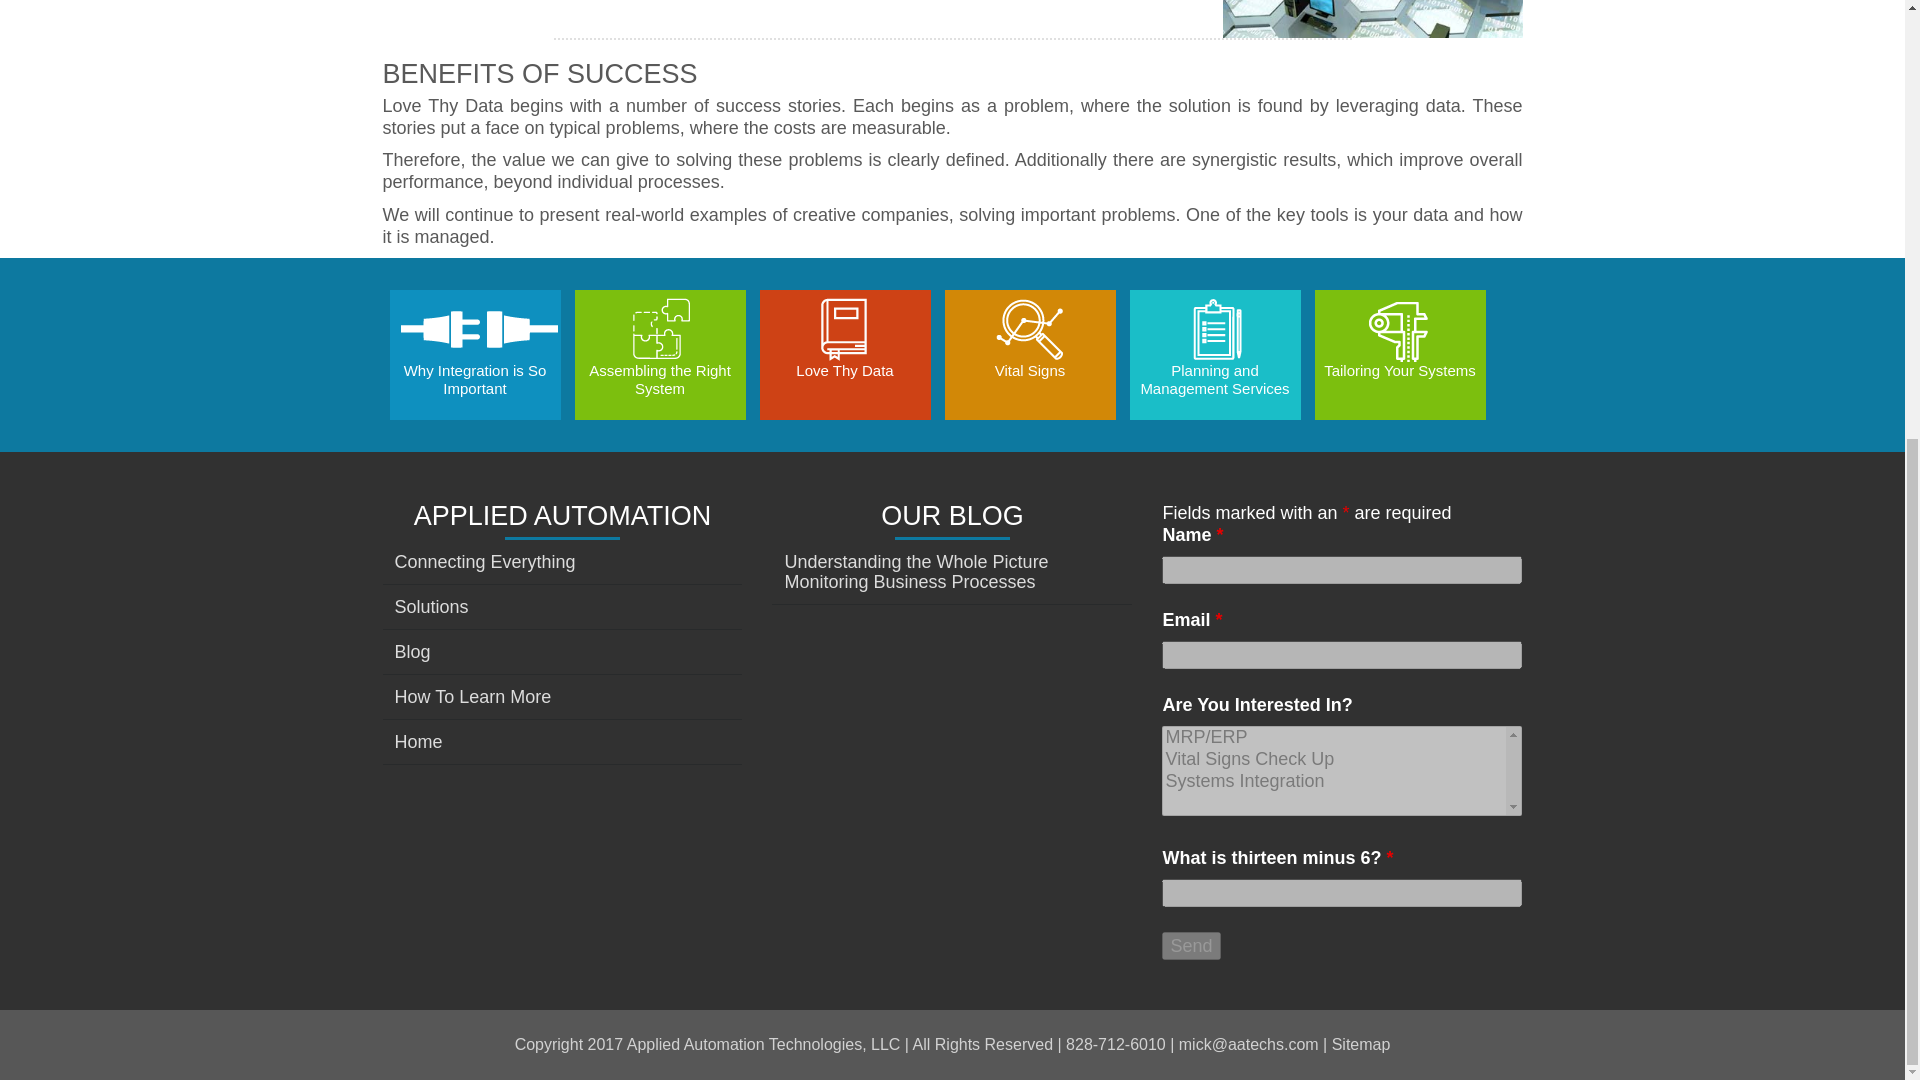 The height and width of the screenshot is (1080, 1920). I want to click on Assembling the Right System, so click(660, 379).